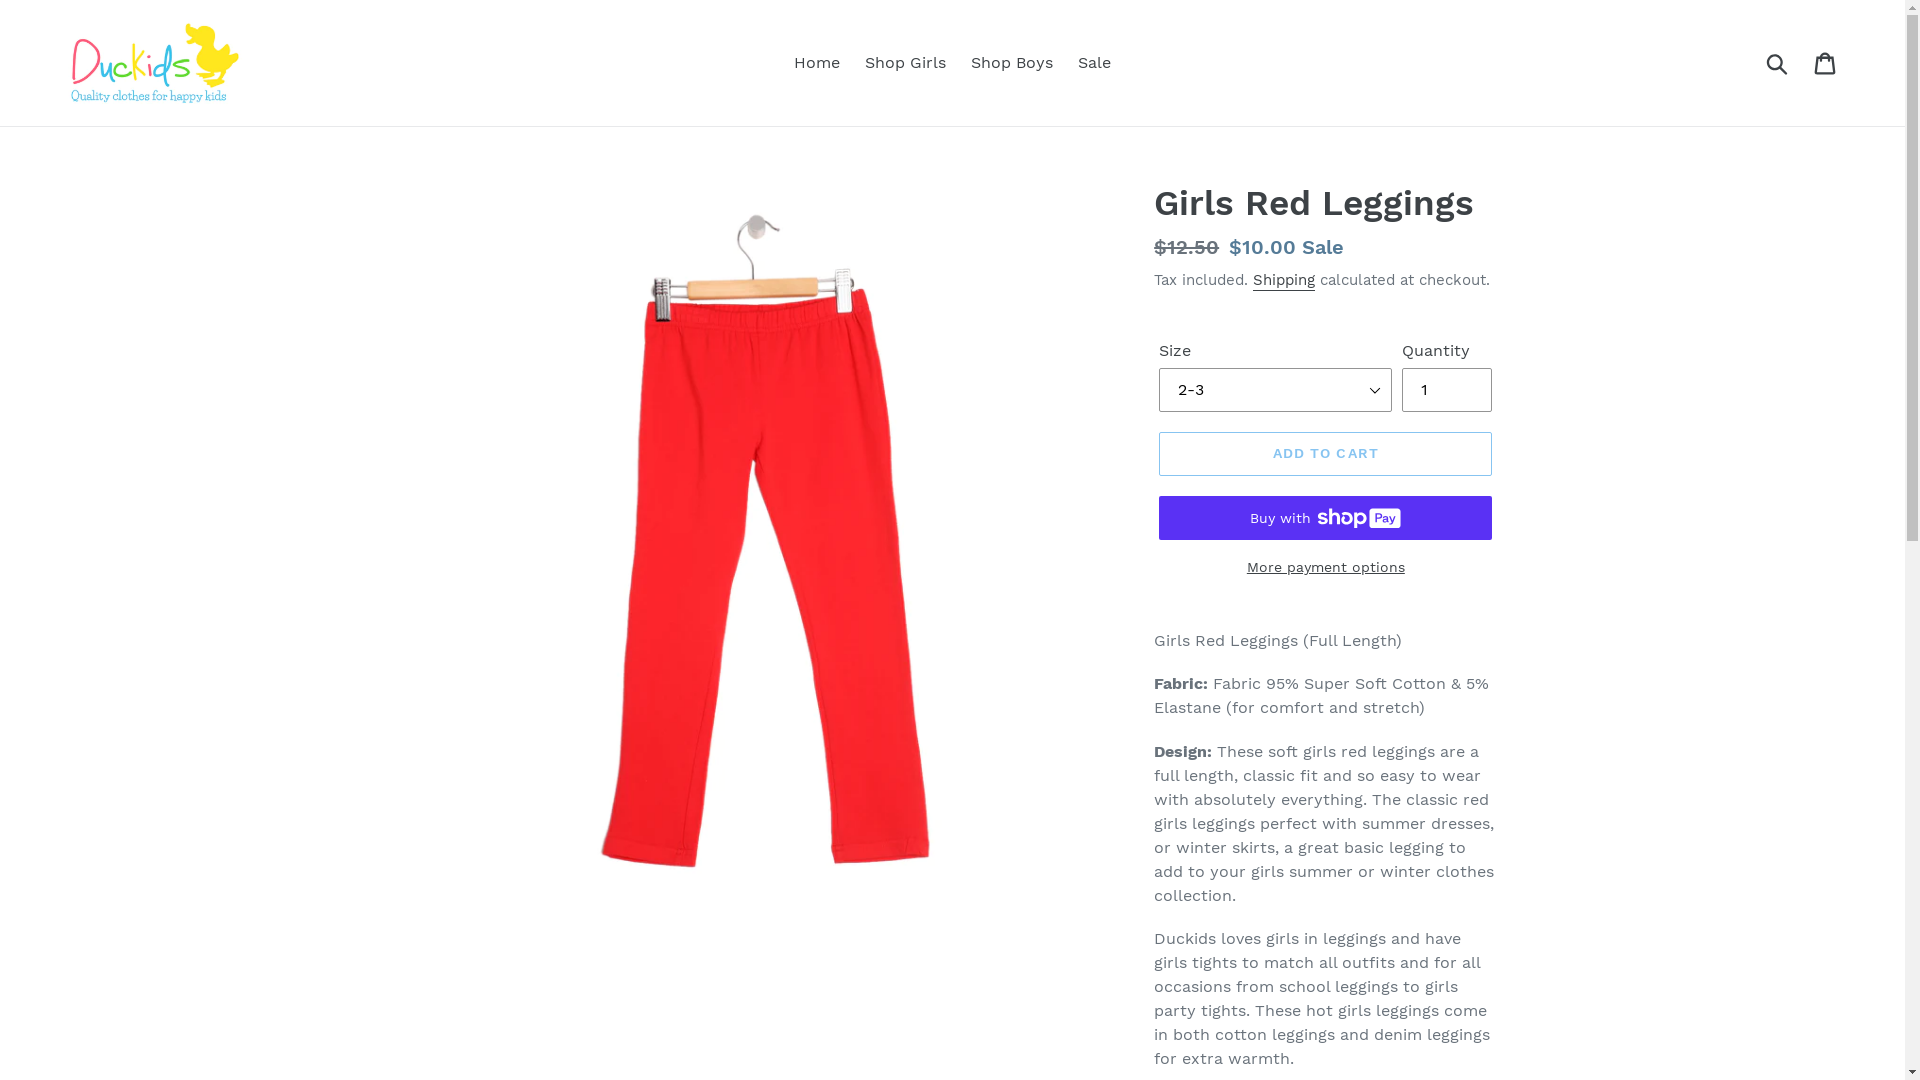  What do you see at coordinates (1826, 64) in the screenshot?
I see `Cart` at bounding box center [1826, 64].